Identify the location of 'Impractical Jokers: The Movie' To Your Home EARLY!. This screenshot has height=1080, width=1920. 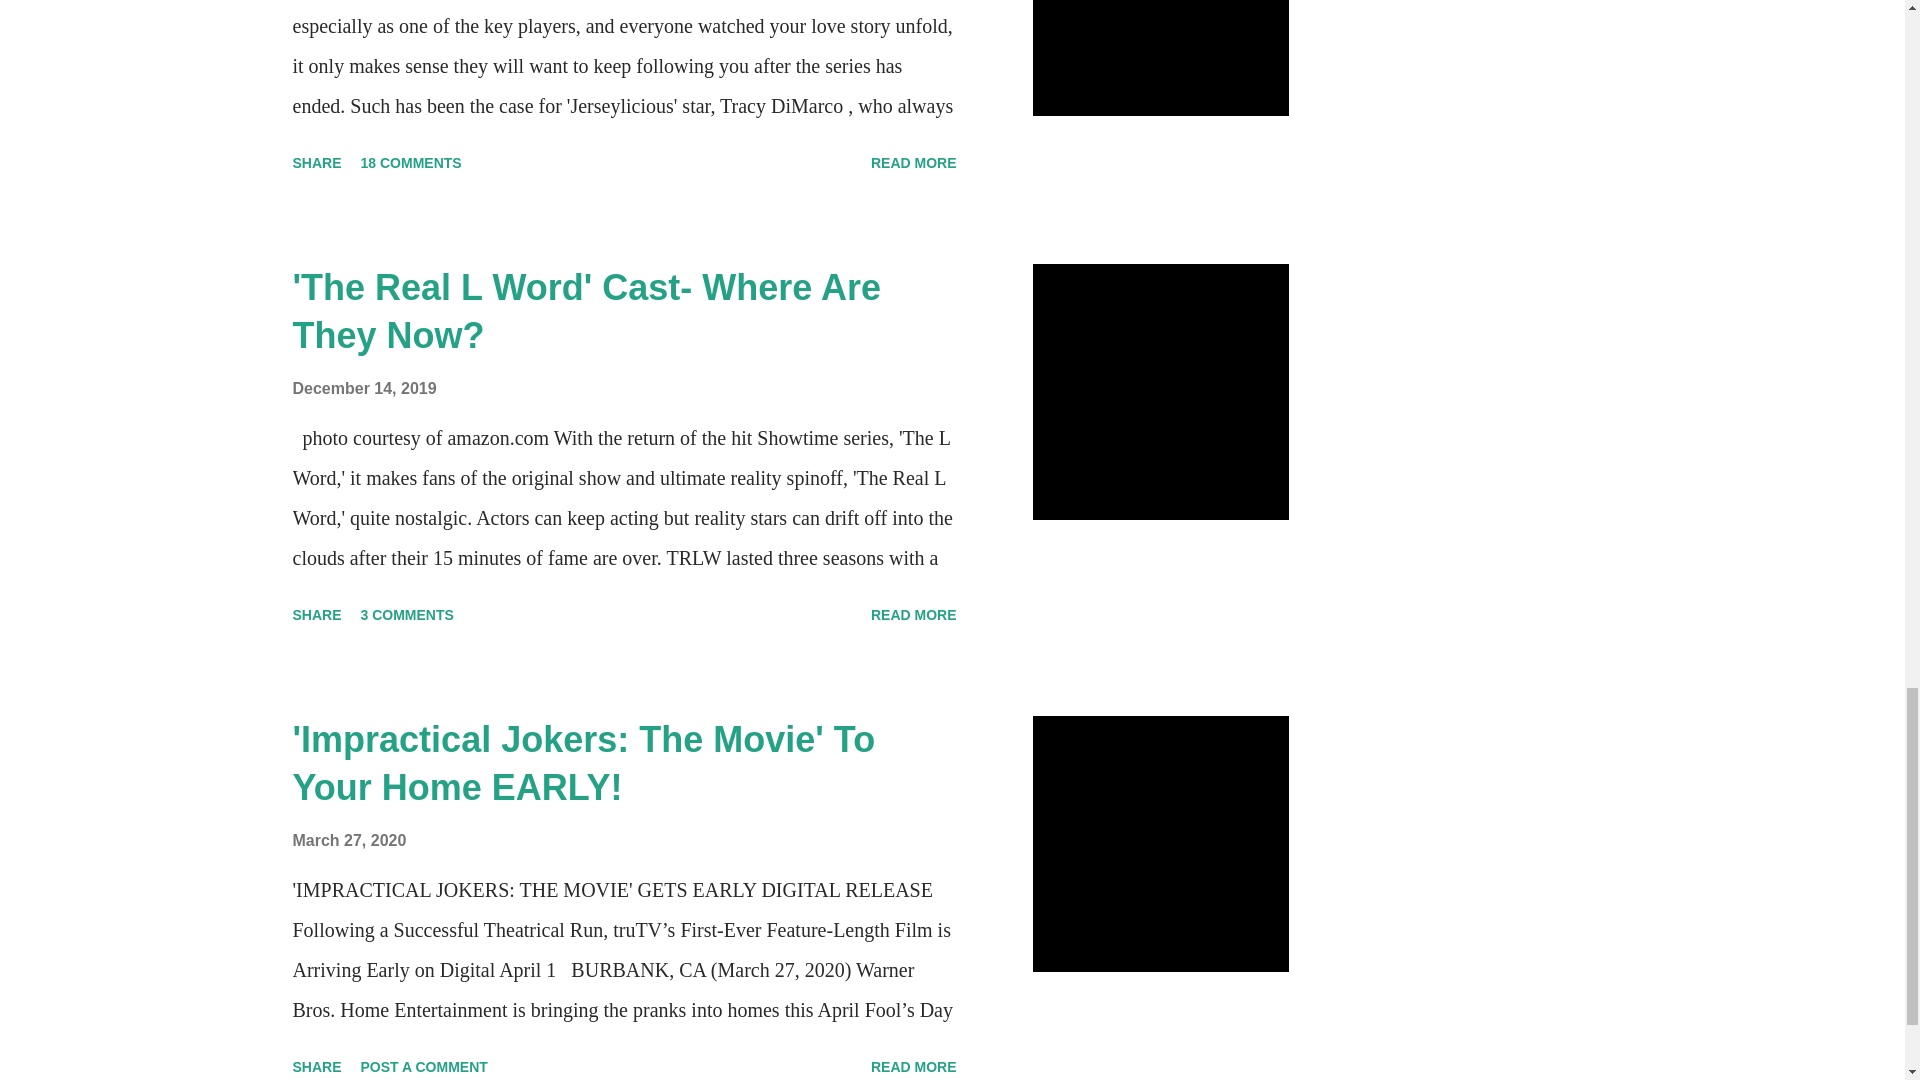
(583, 763).